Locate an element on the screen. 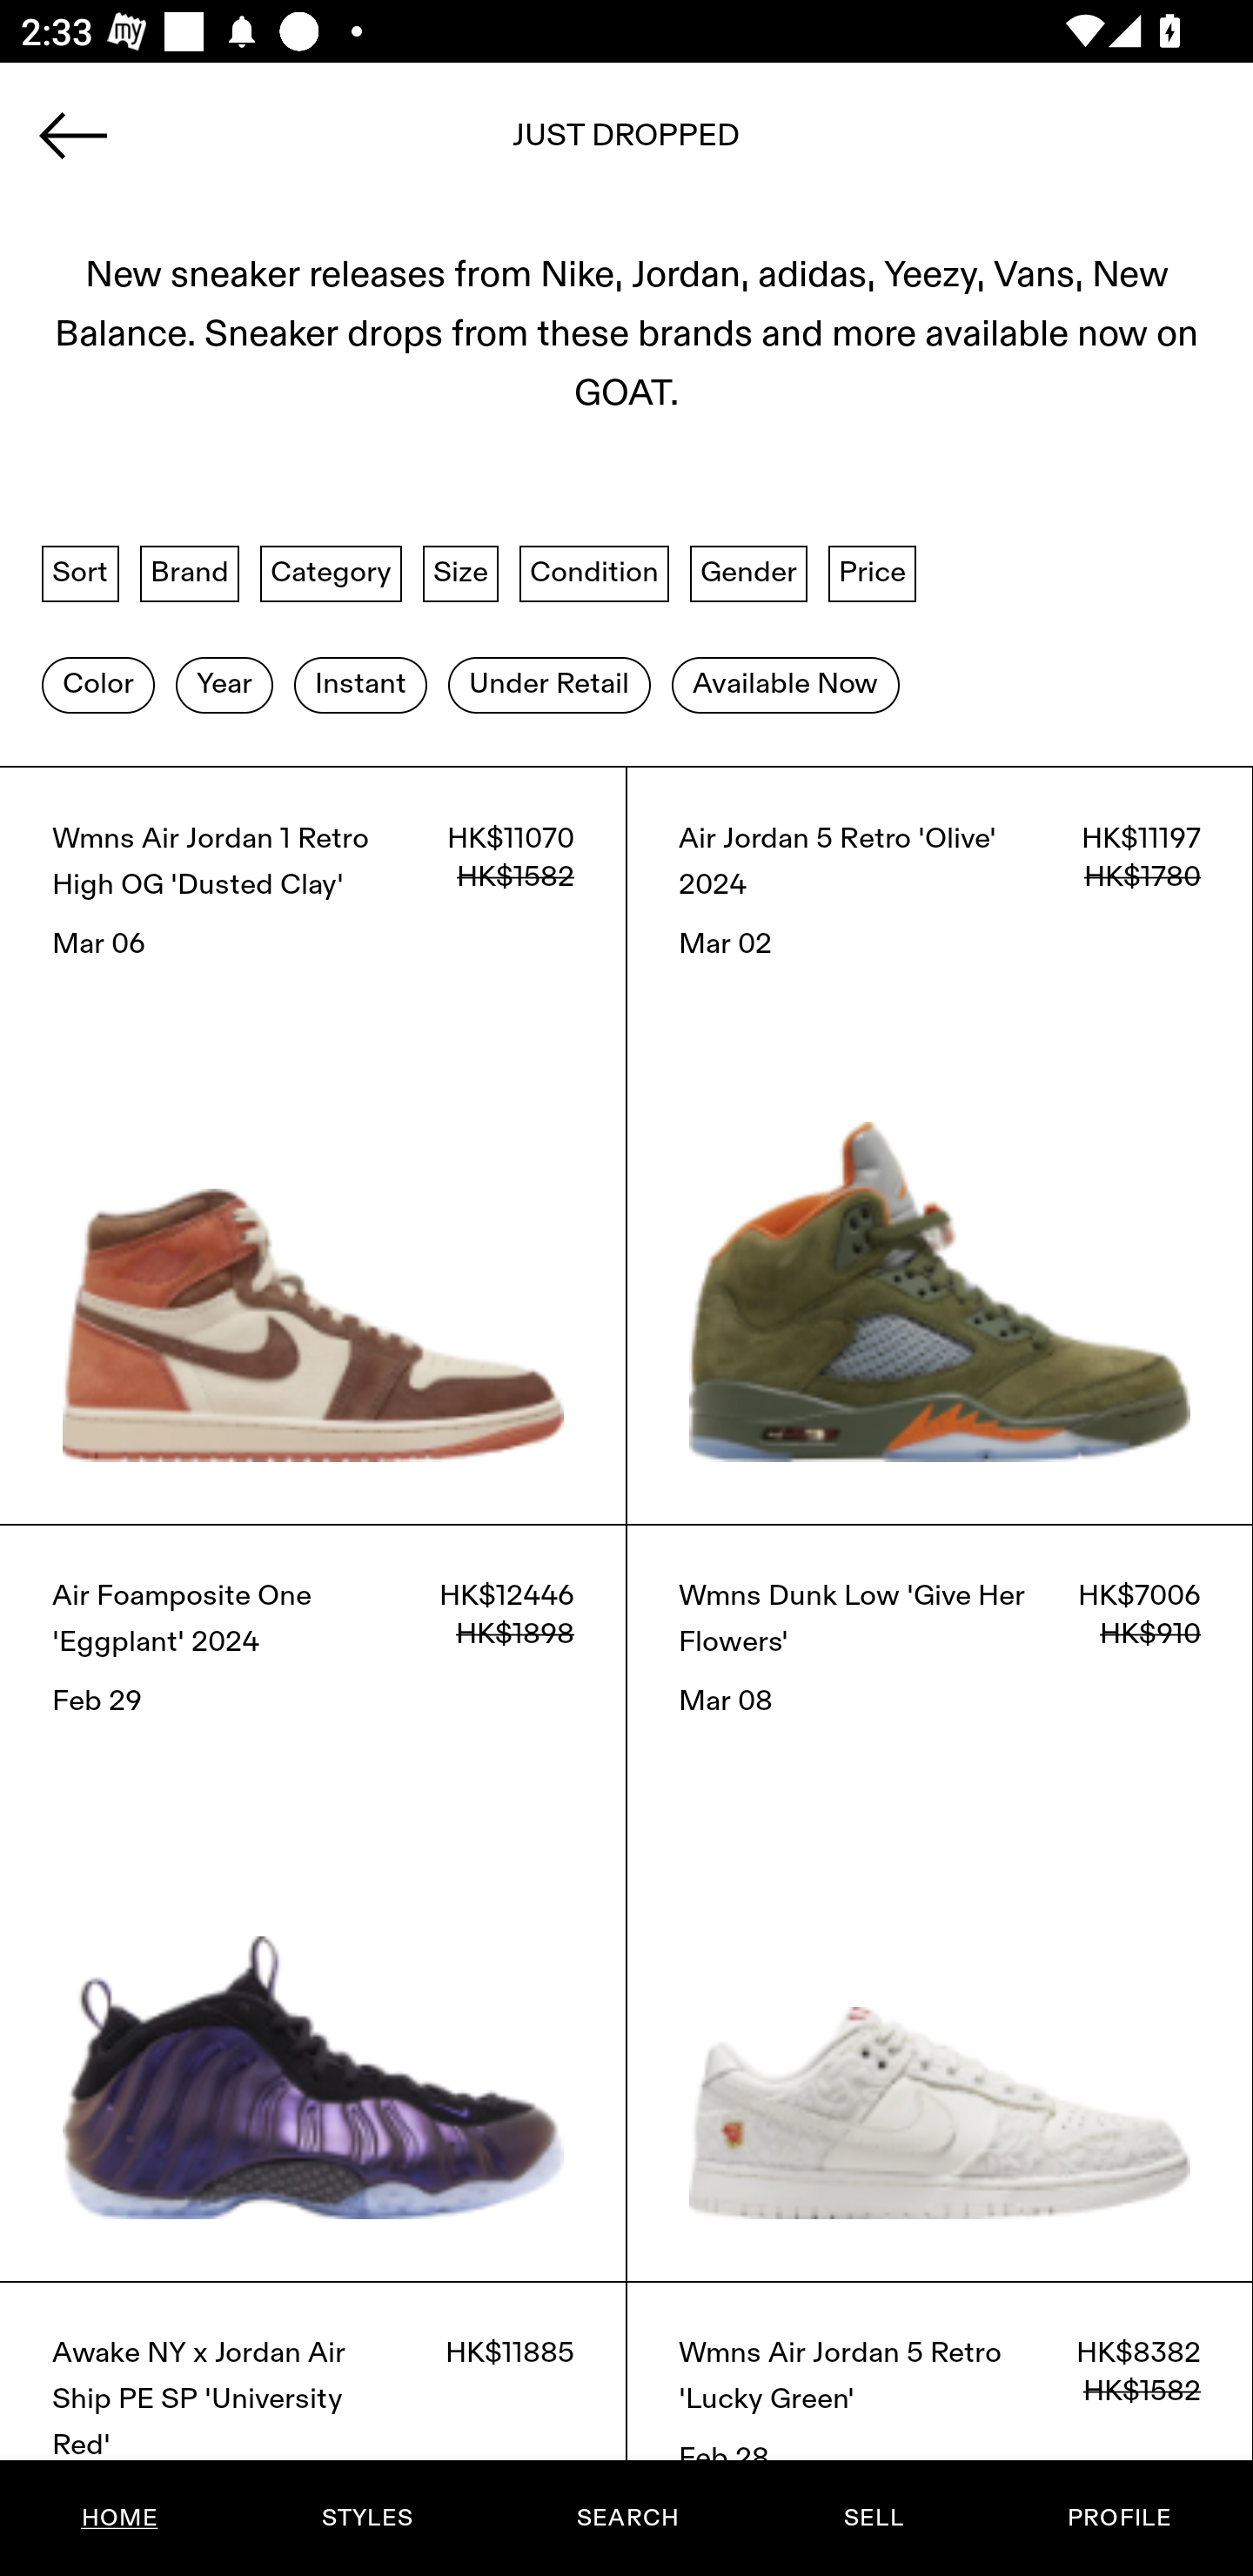 The height and width of the screenshot is (2576, 1253). HOME is located at coordinates (120, 2518).